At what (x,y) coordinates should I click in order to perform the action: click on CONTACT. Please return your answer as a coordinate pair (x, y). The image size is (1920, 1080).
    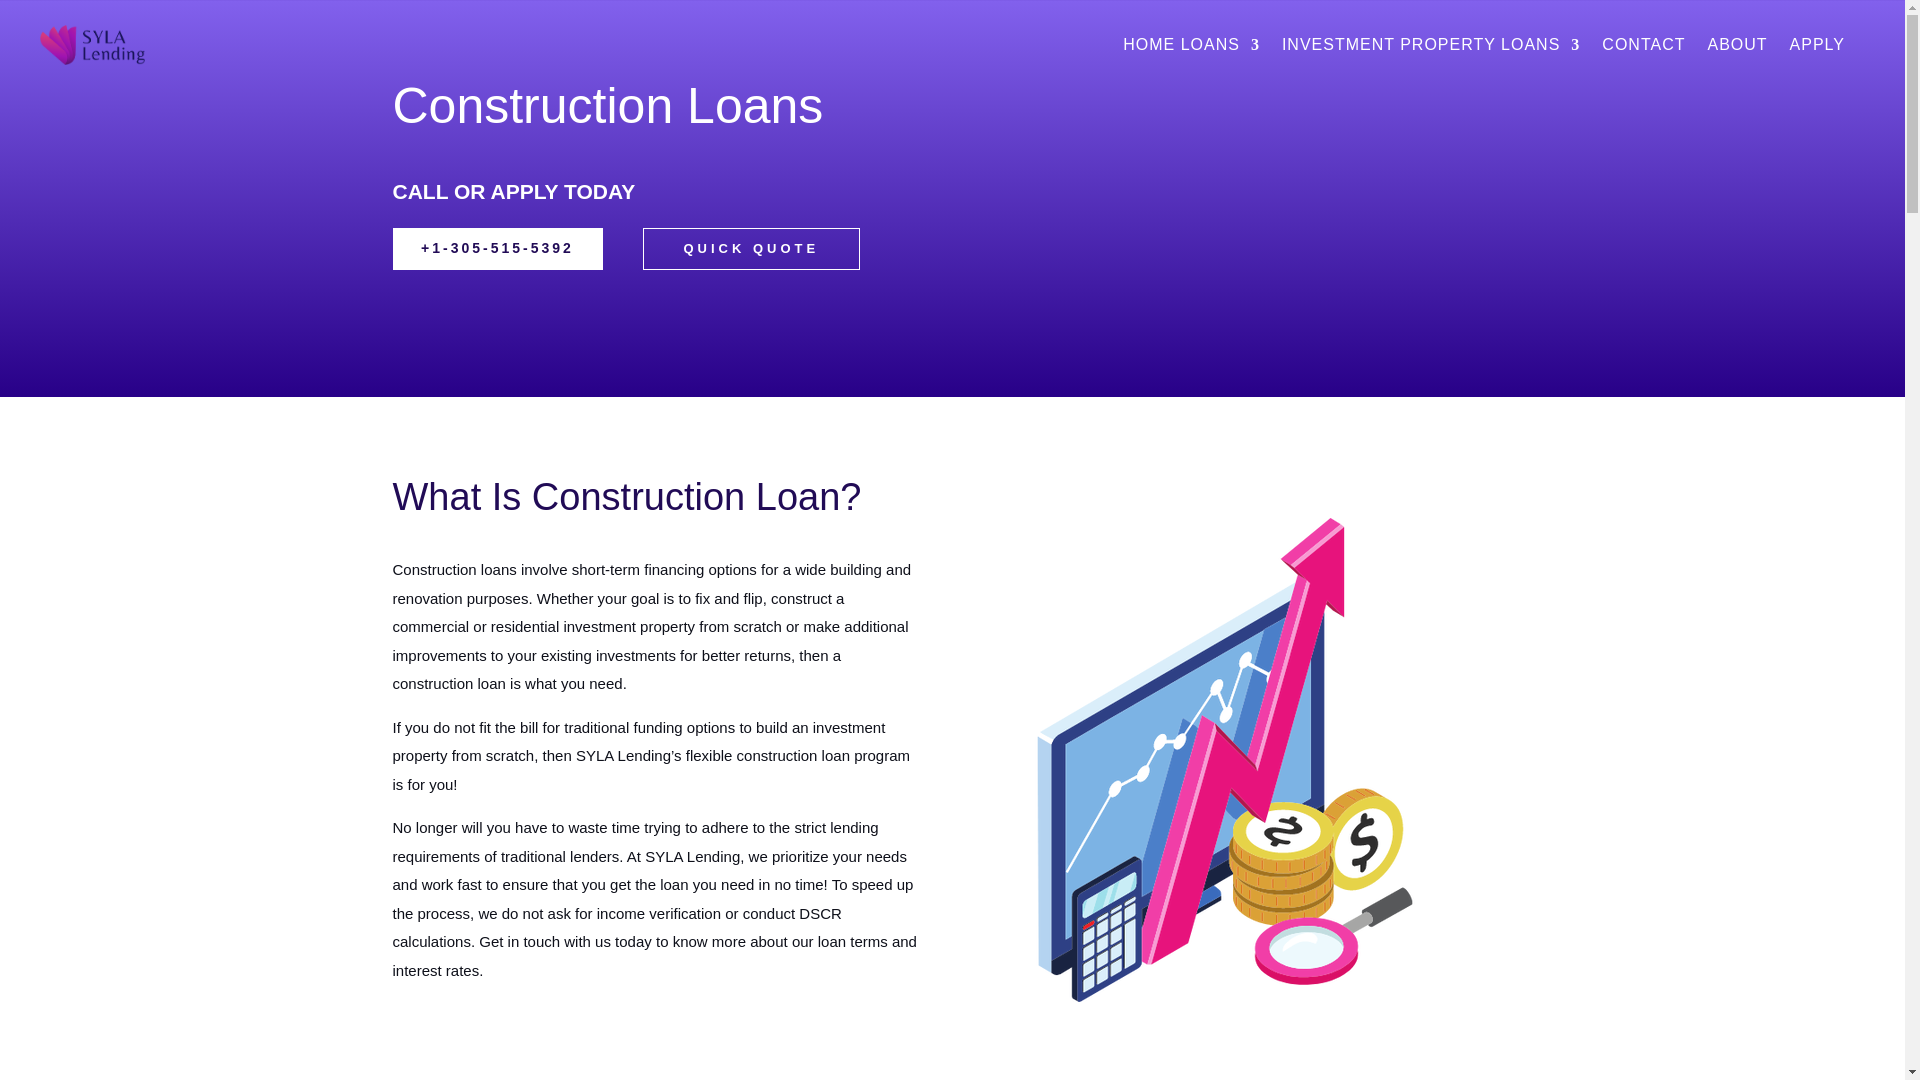
    Looking at the image, I should click on (1643, 48).